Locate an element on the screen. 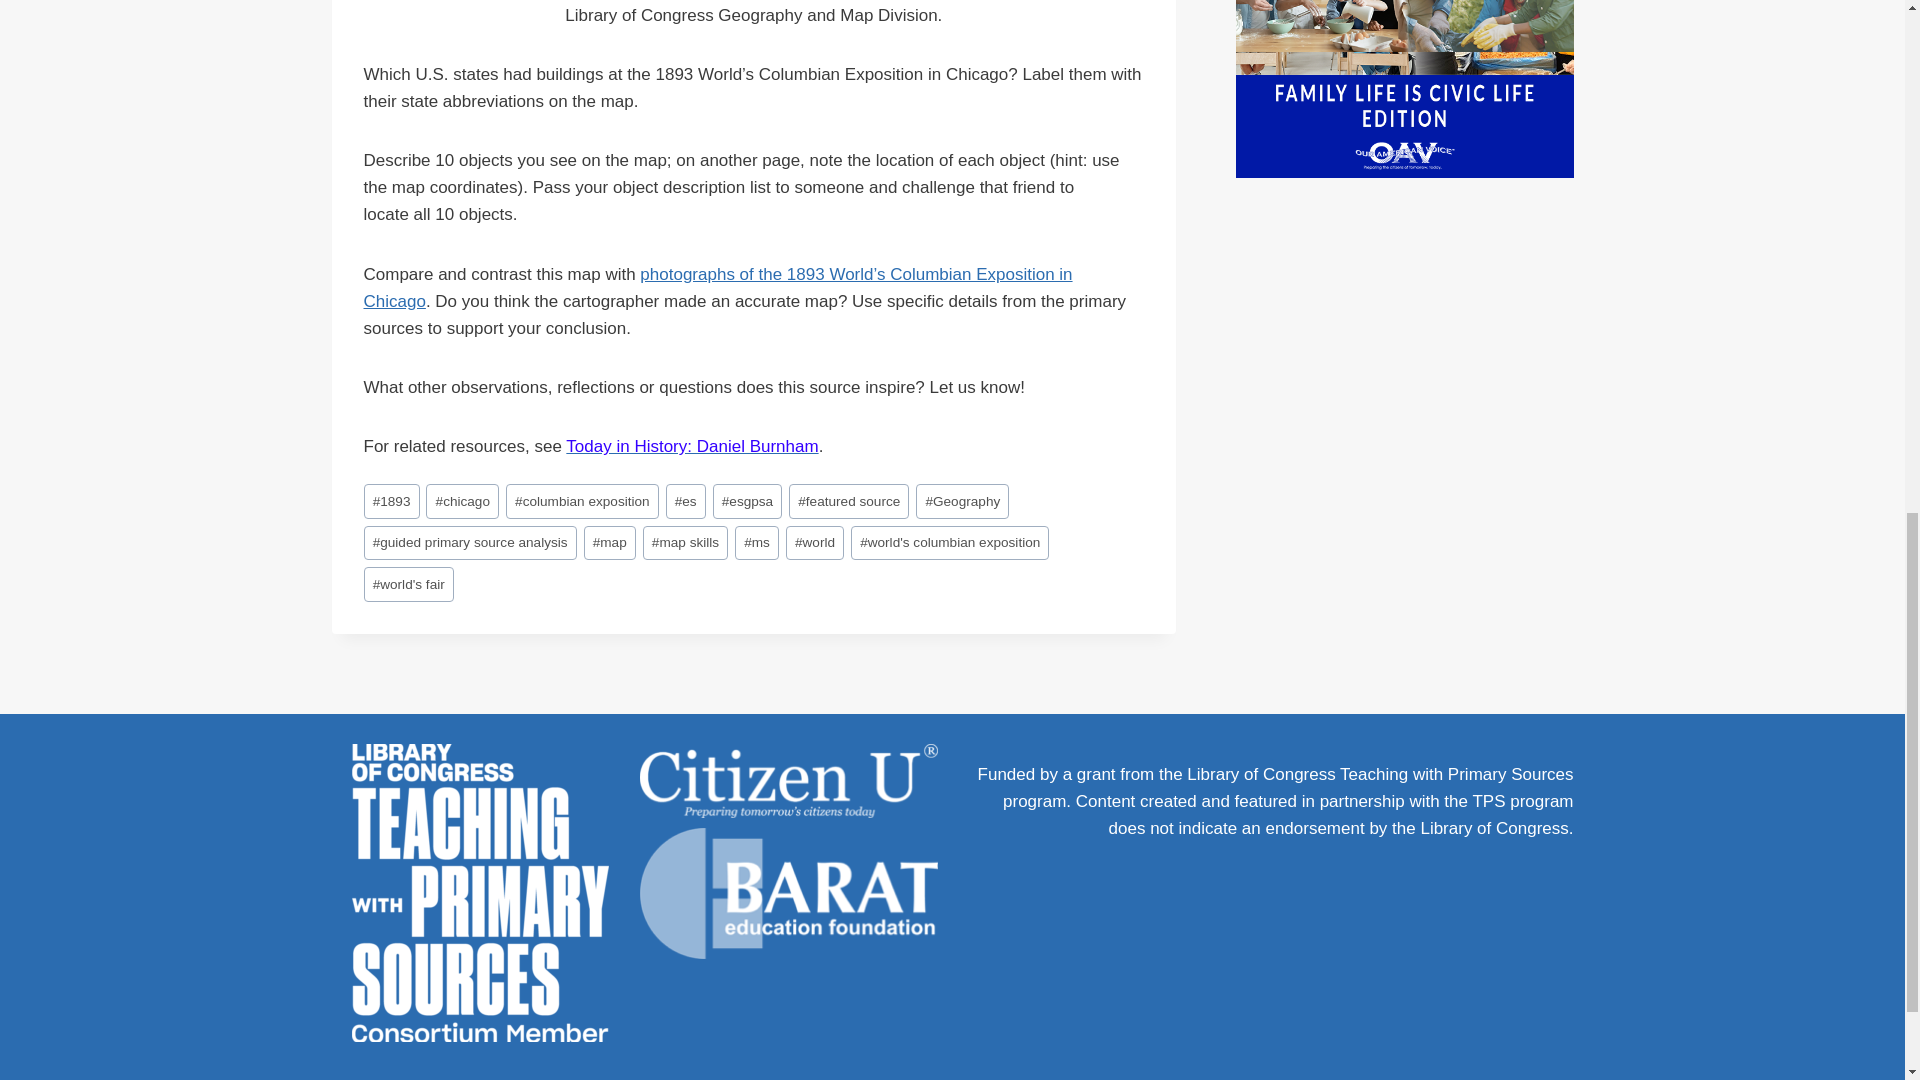  map skills is located at coordinates (686, 542).